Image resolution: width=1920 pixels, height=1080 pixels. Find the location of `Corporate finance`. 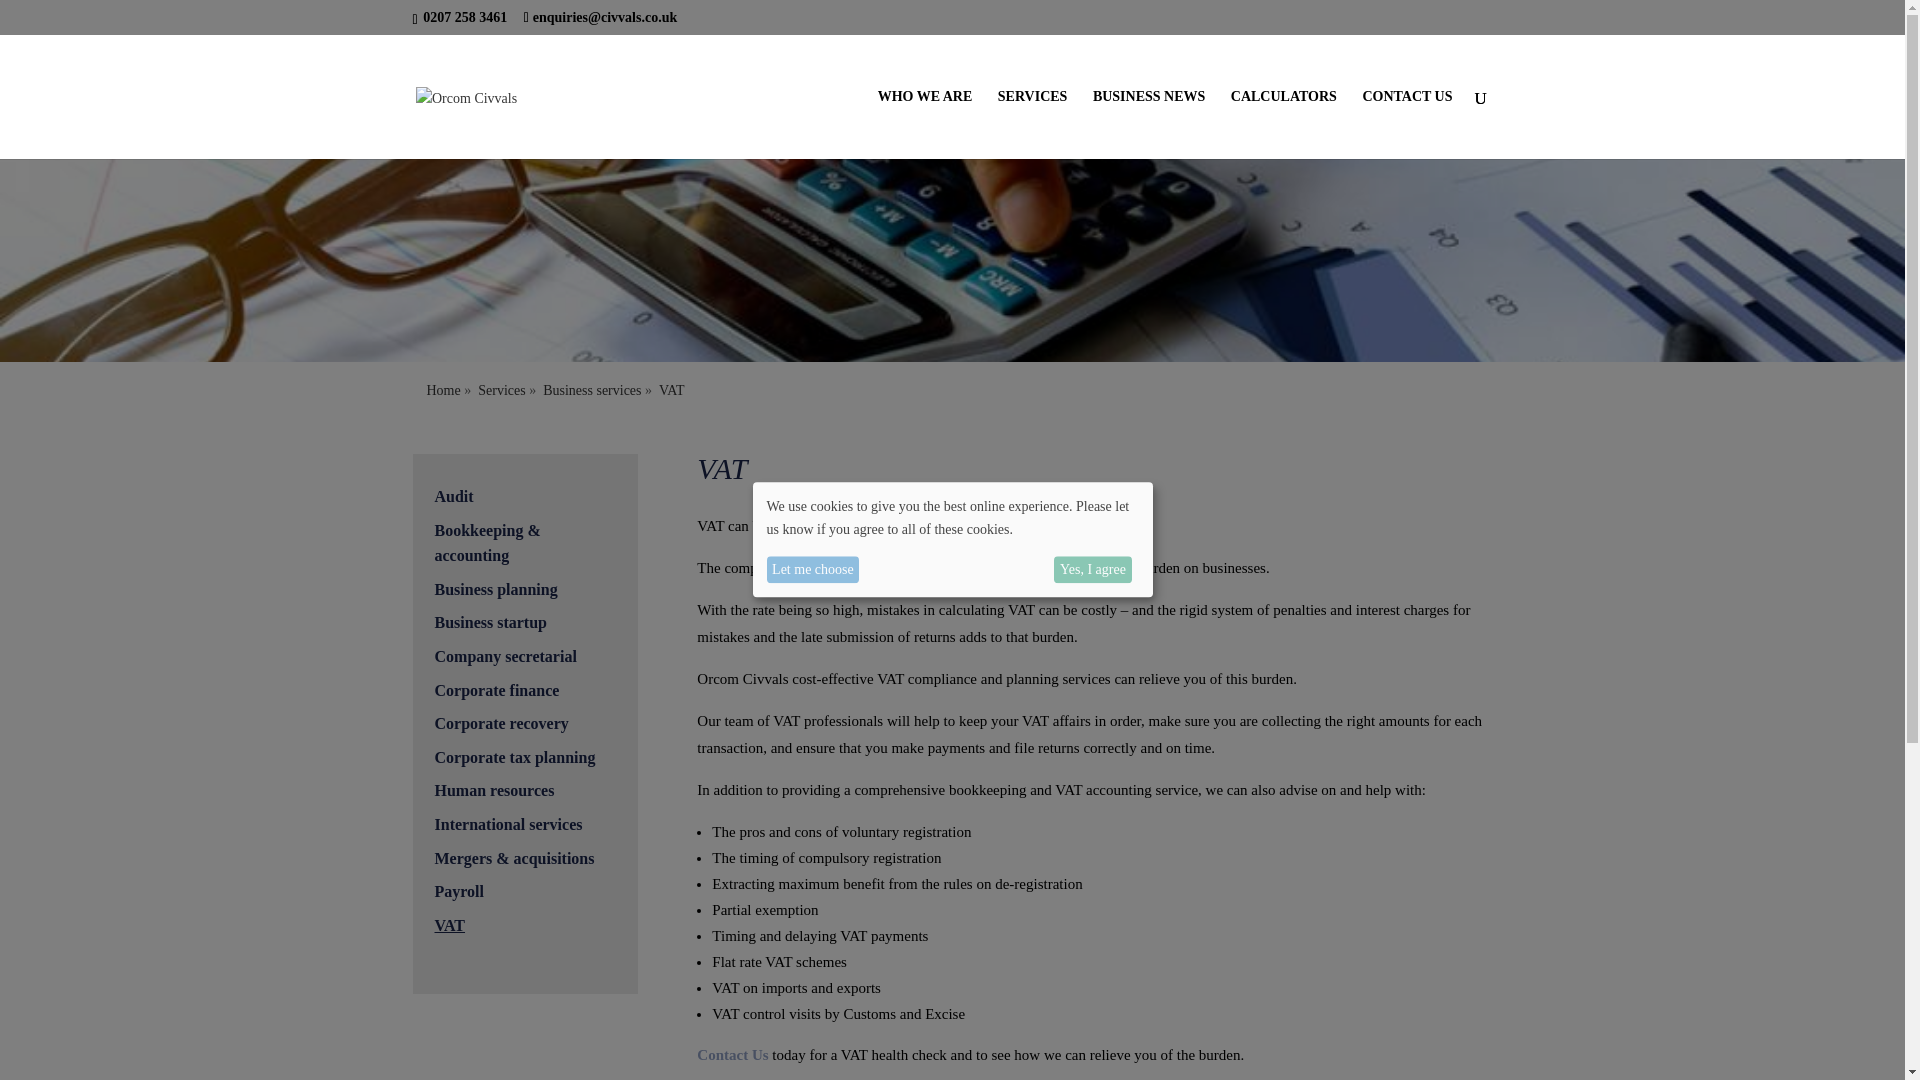

Corporate finance is located at coordinates (496, 690).